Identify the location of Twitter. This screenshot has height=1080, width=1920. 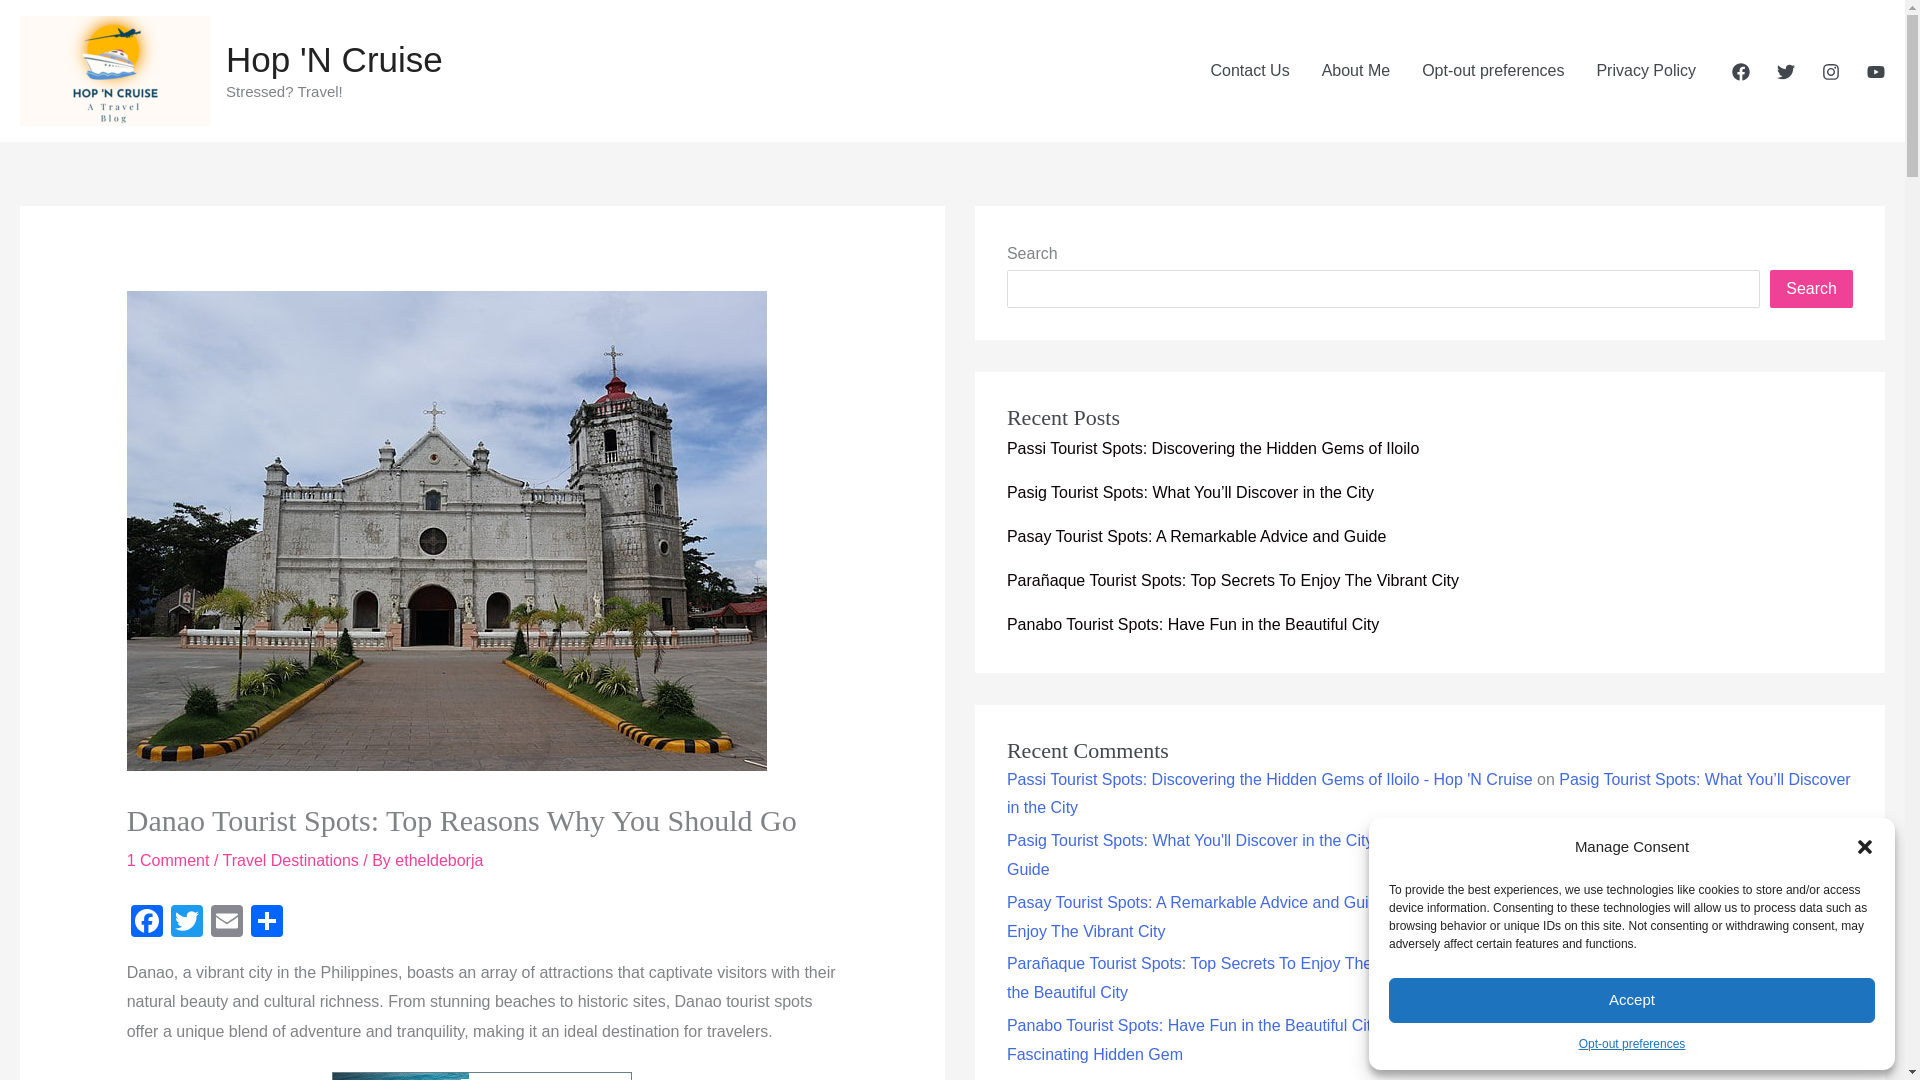
(187, 923).